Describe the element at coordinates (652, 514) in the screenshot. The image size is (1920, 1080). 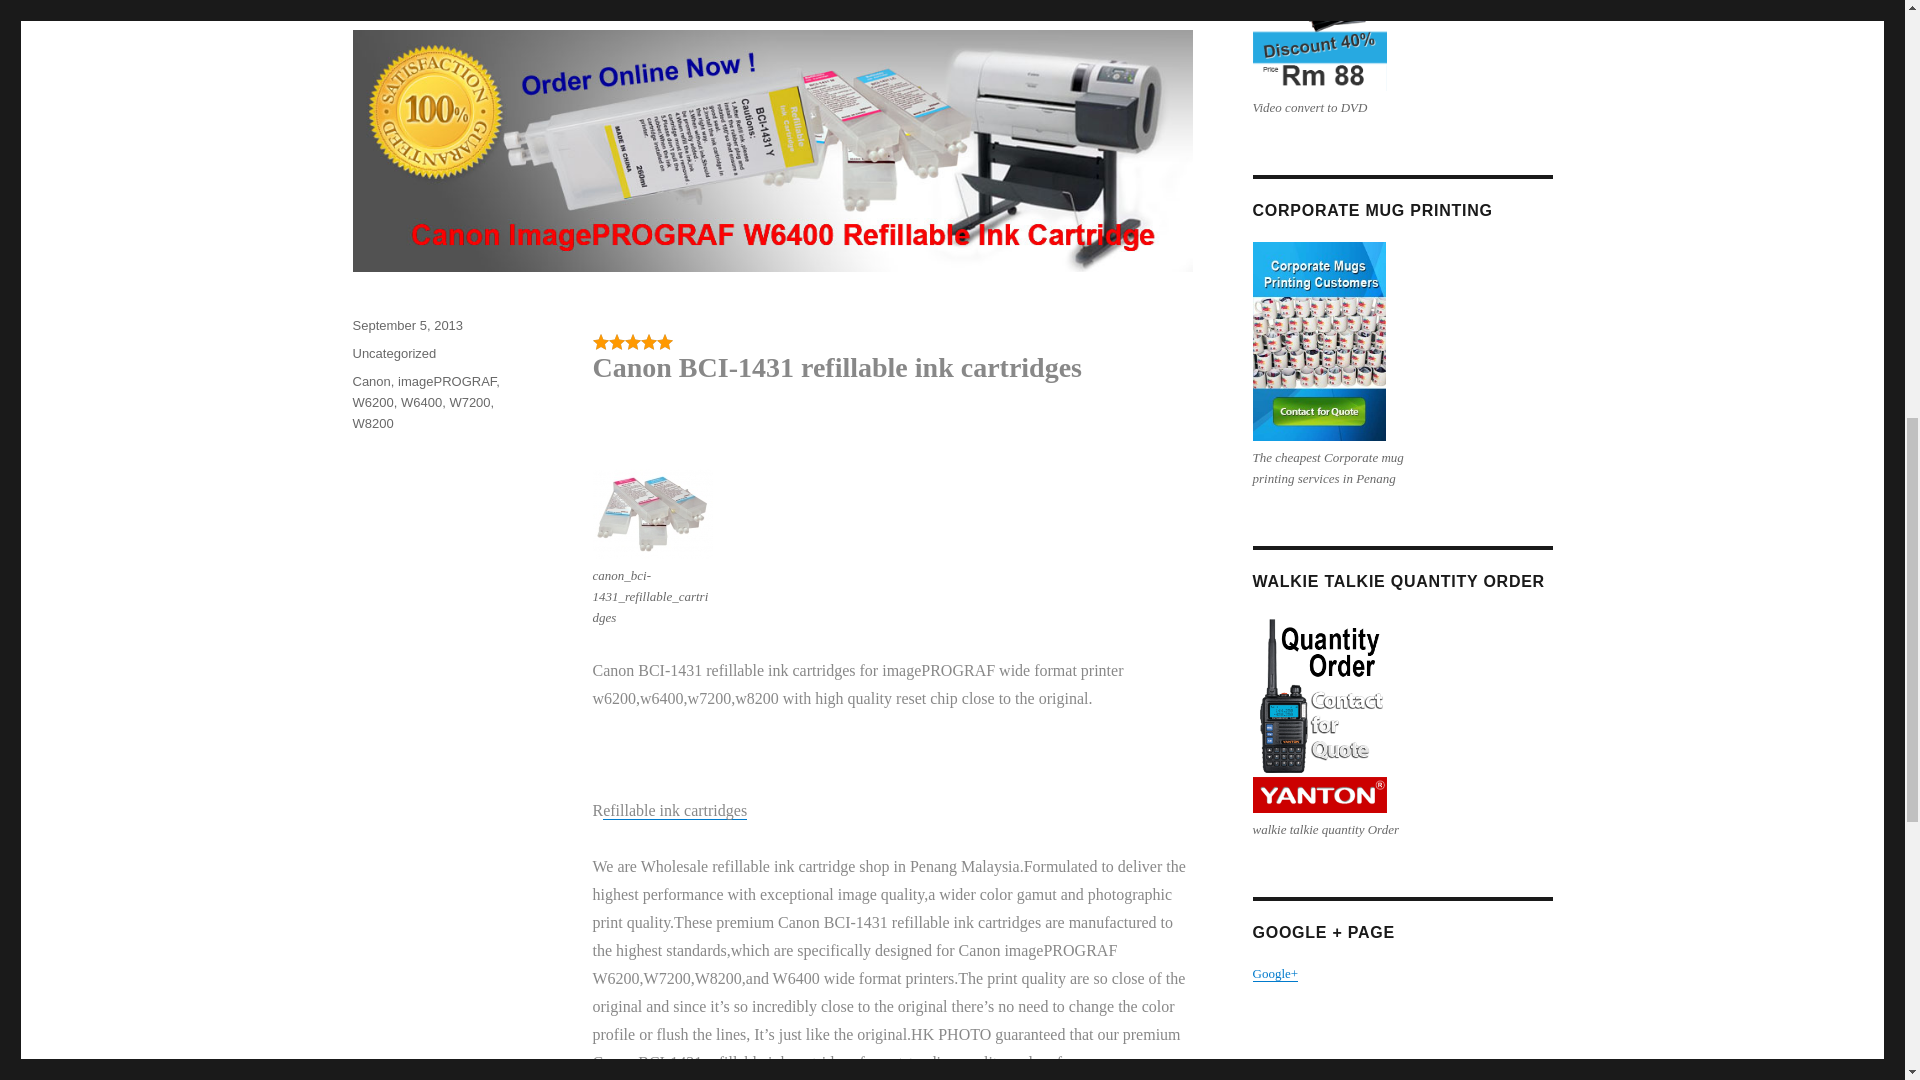
I see ` canon refillable ink cartridges` at that location.